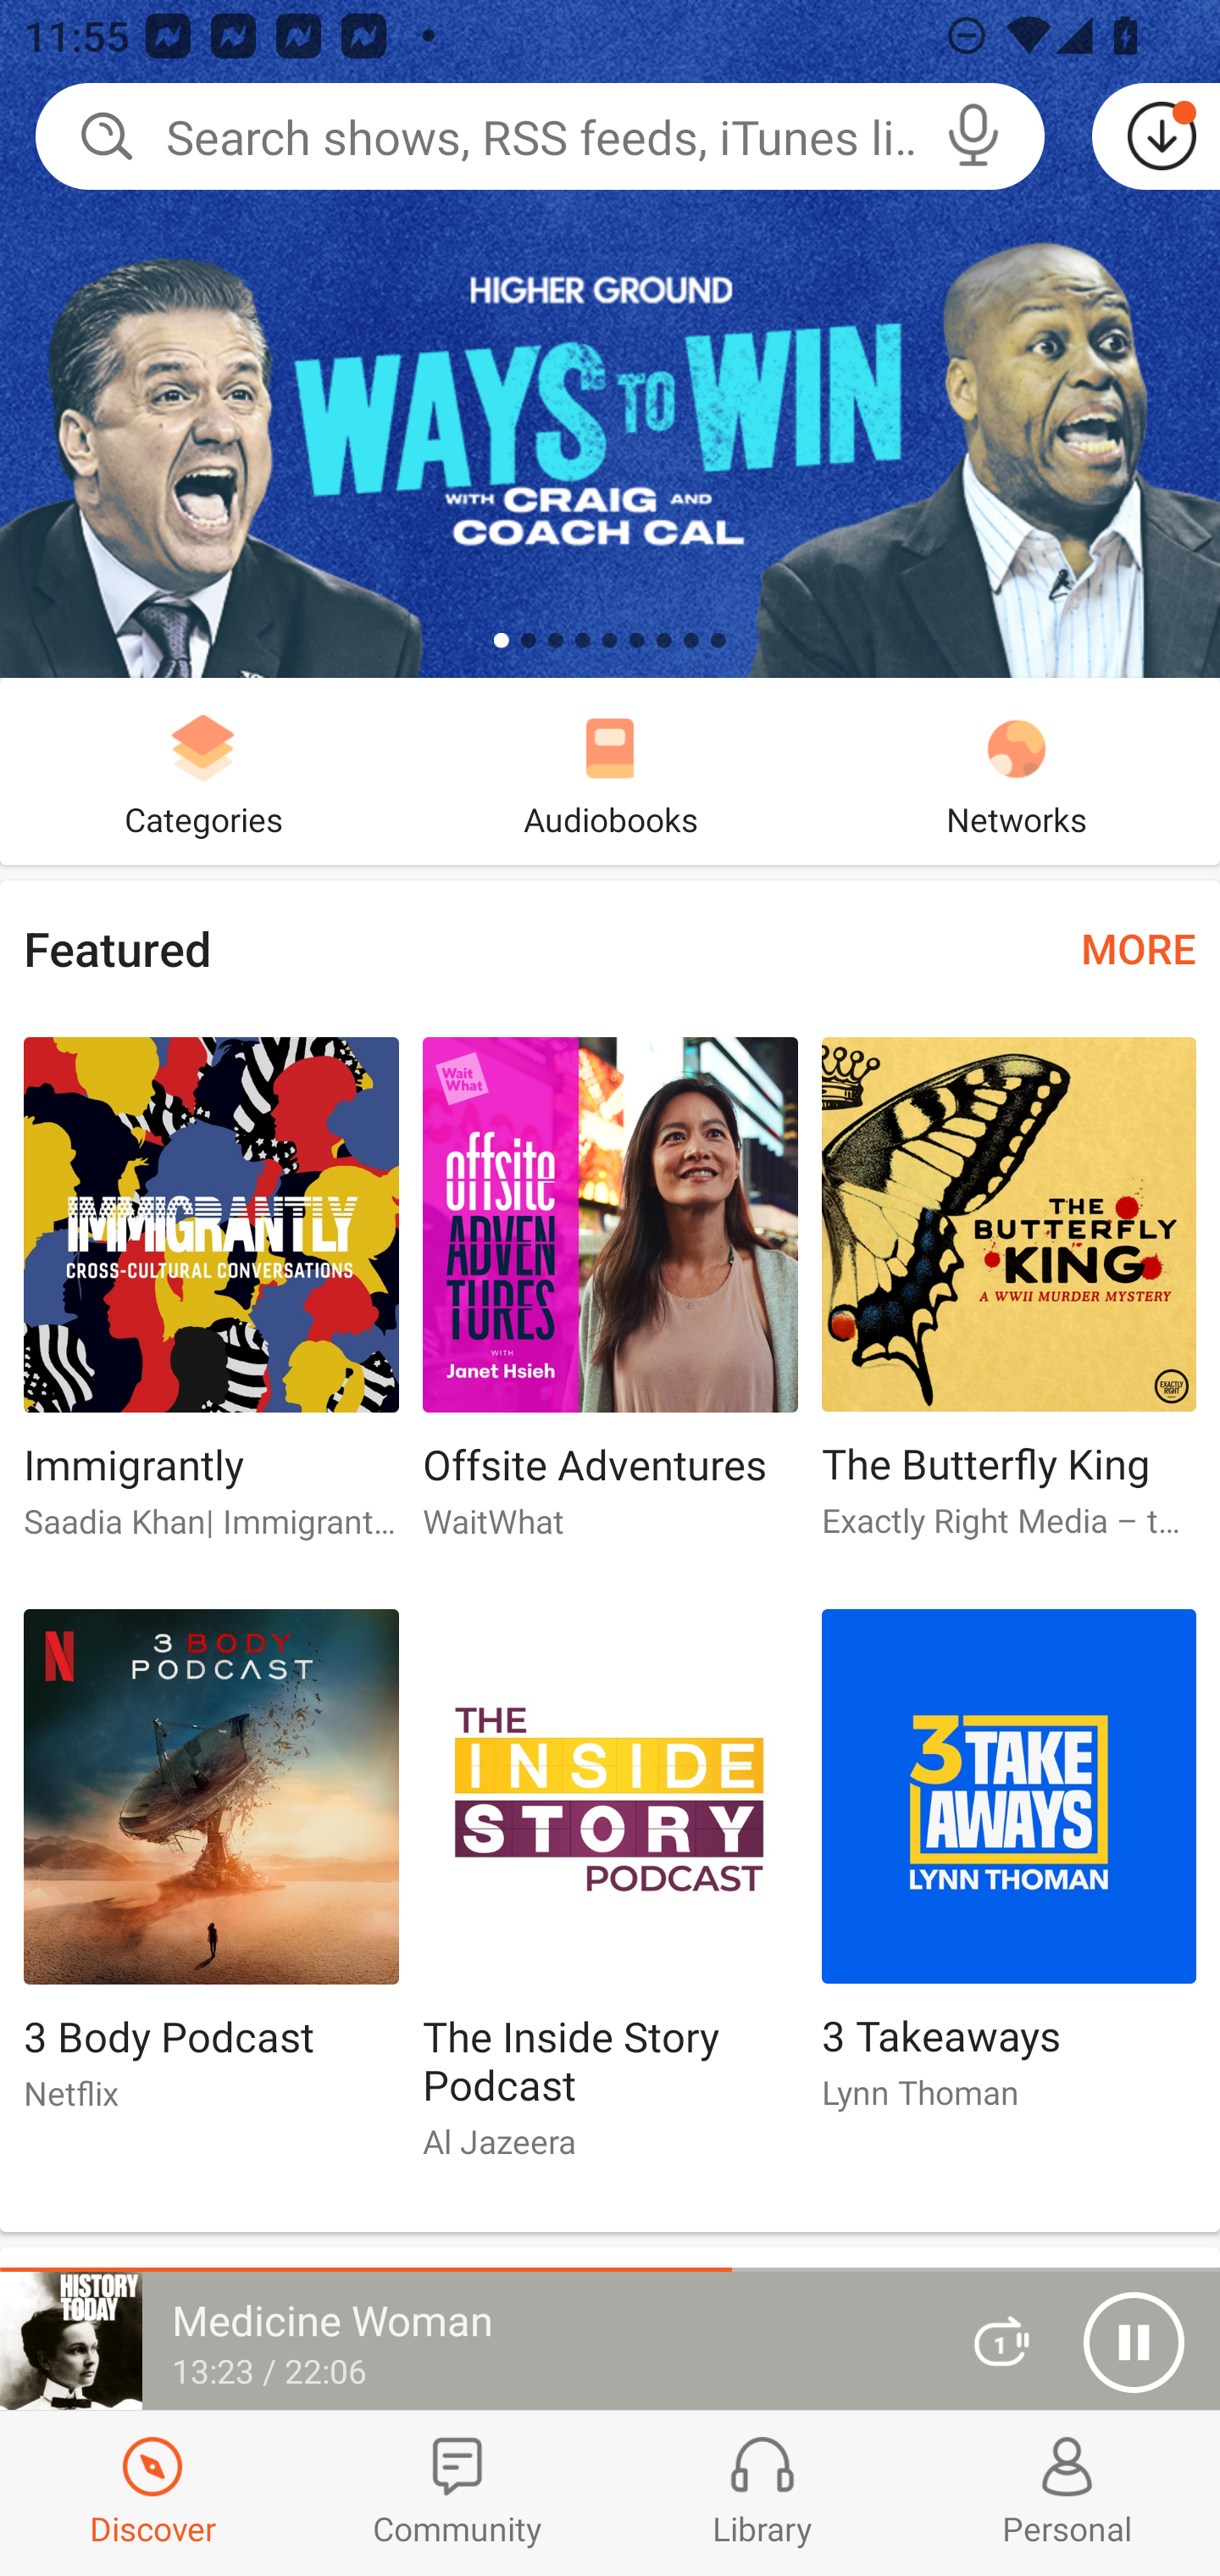 The image size is (1220, 2576). What do you see at coordinates (1009, 1874) in the screenshot?
I see `3 Takeaways 3 Takeaways Lynn Thoman` at bounding box center [1009, 1874].